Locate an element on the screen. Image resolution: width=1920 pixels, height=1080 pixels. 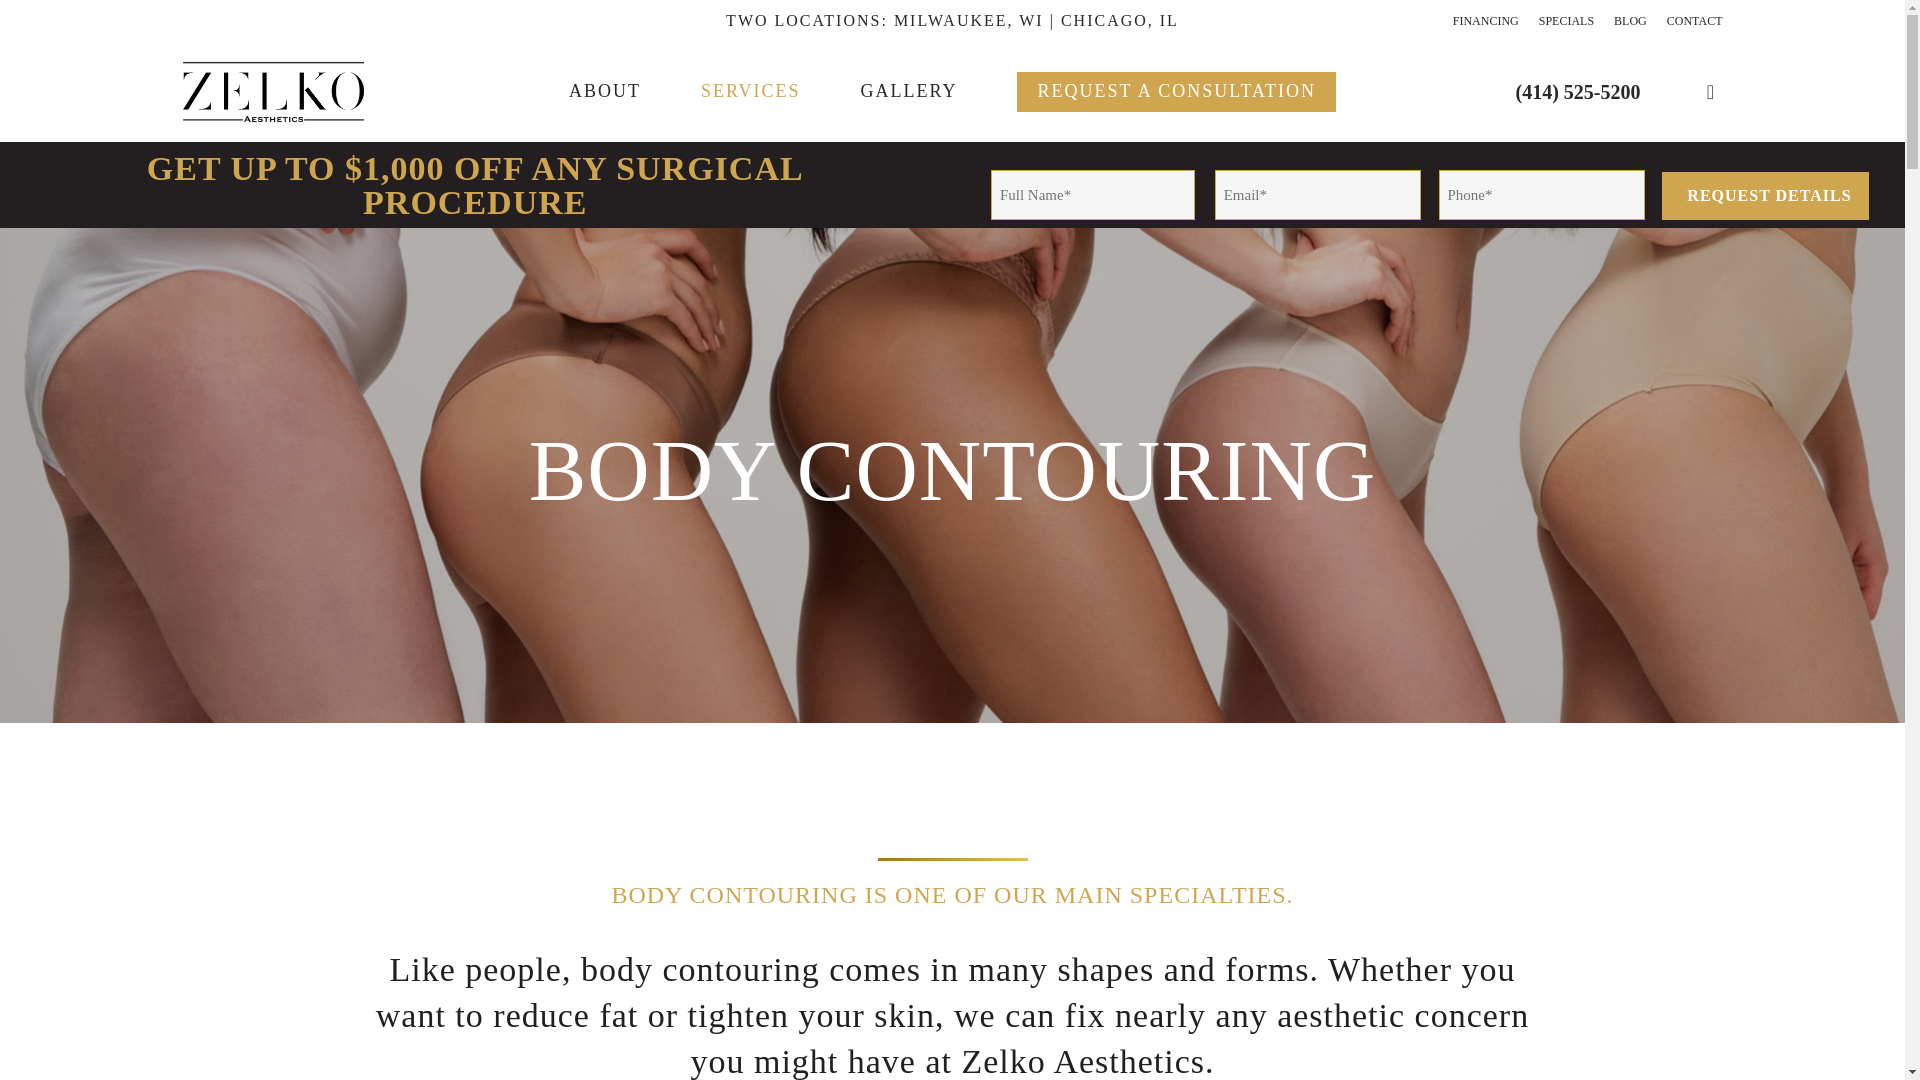
BLOG is located at coordinates (1630, 20).